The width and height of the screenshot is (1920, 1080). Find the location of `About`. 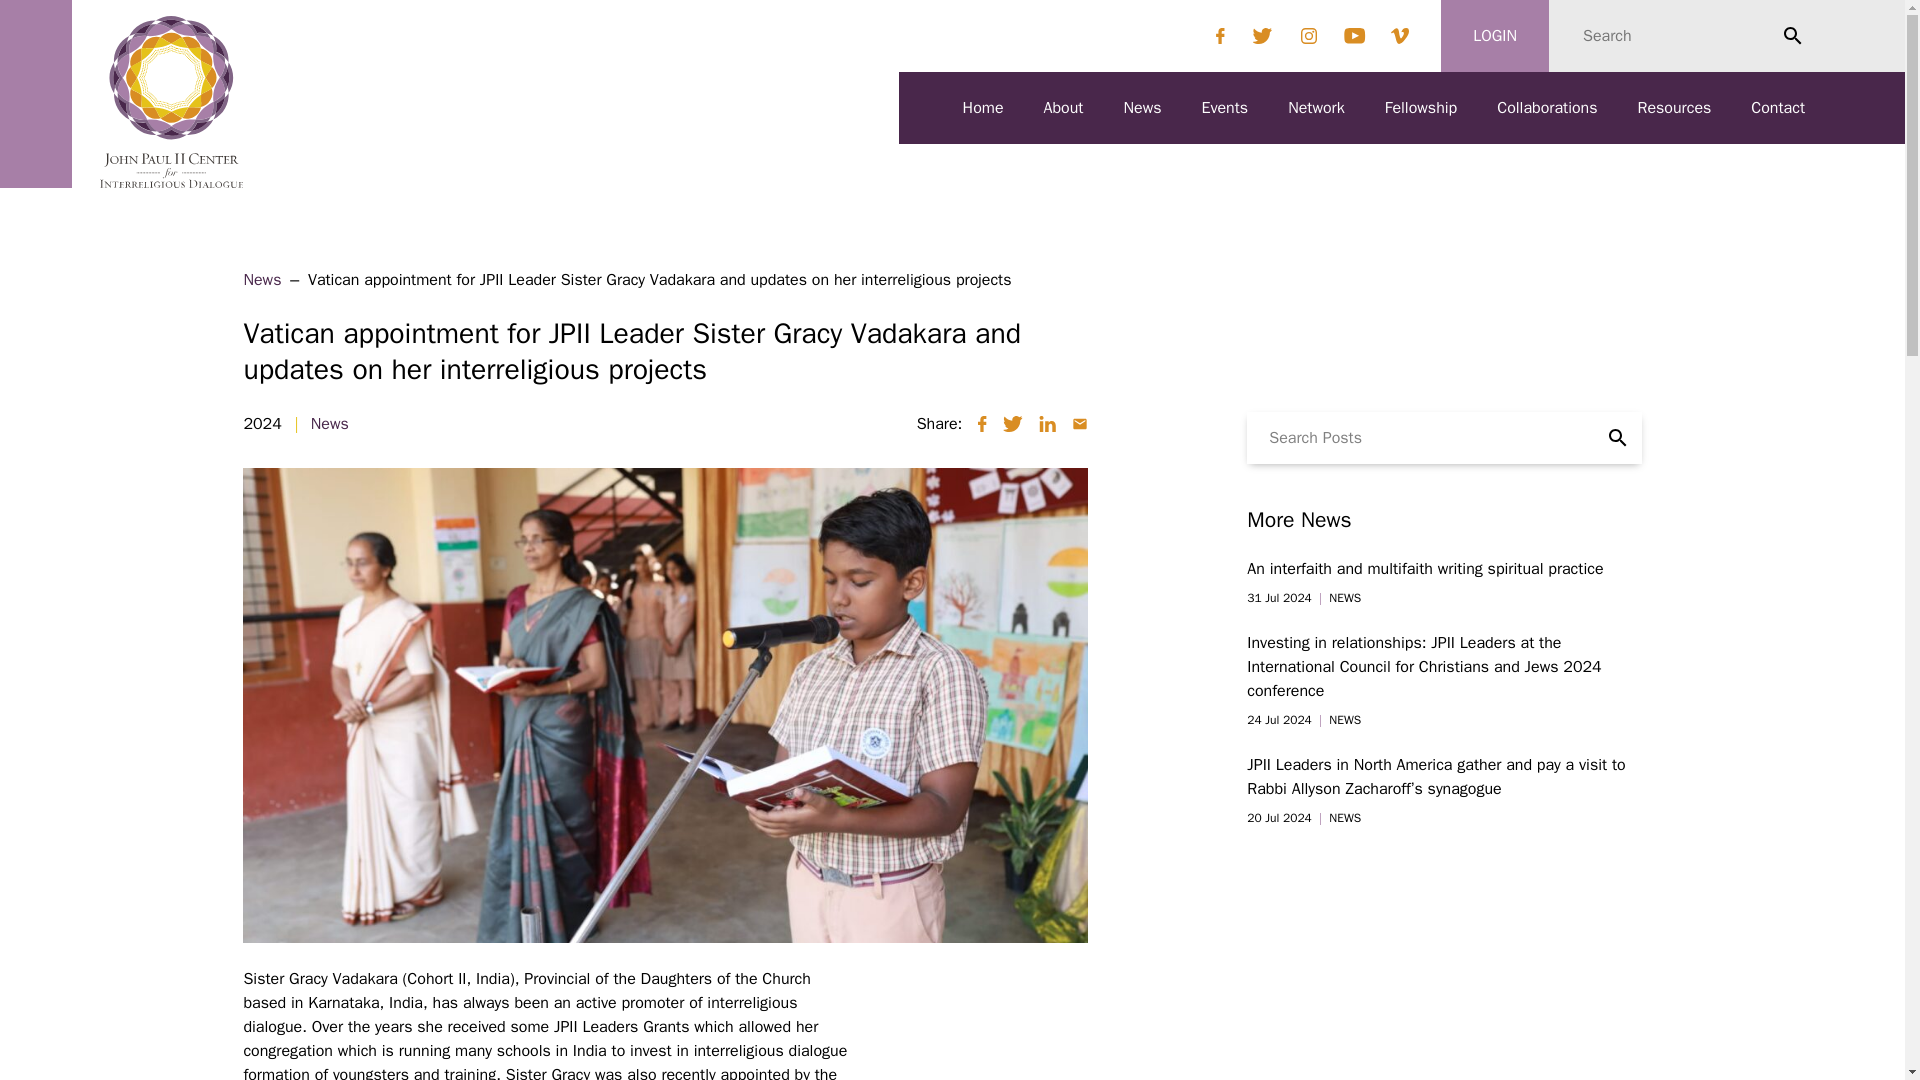

About is located at coordinates (1064, 108).